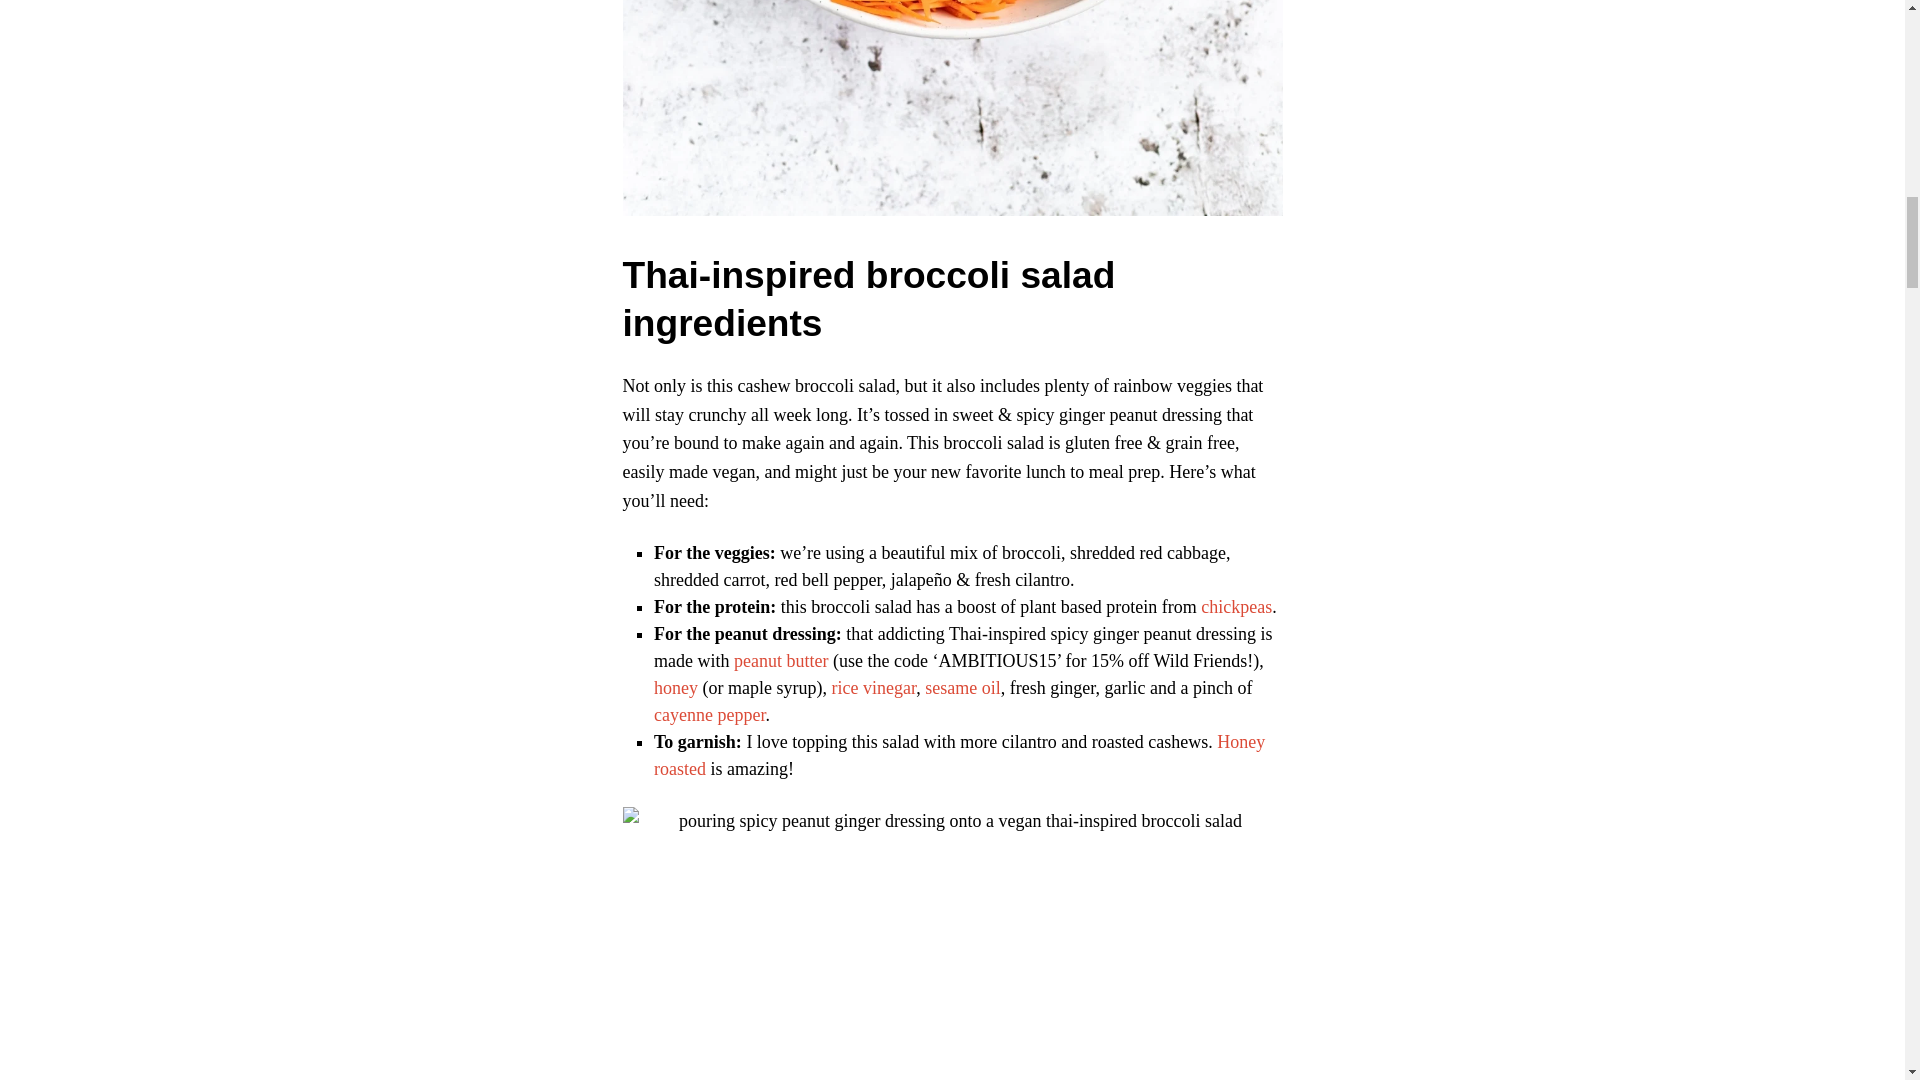  Describe the element at coordinates (780, 660) in the screenshot. I see `peanut butter` at that location.